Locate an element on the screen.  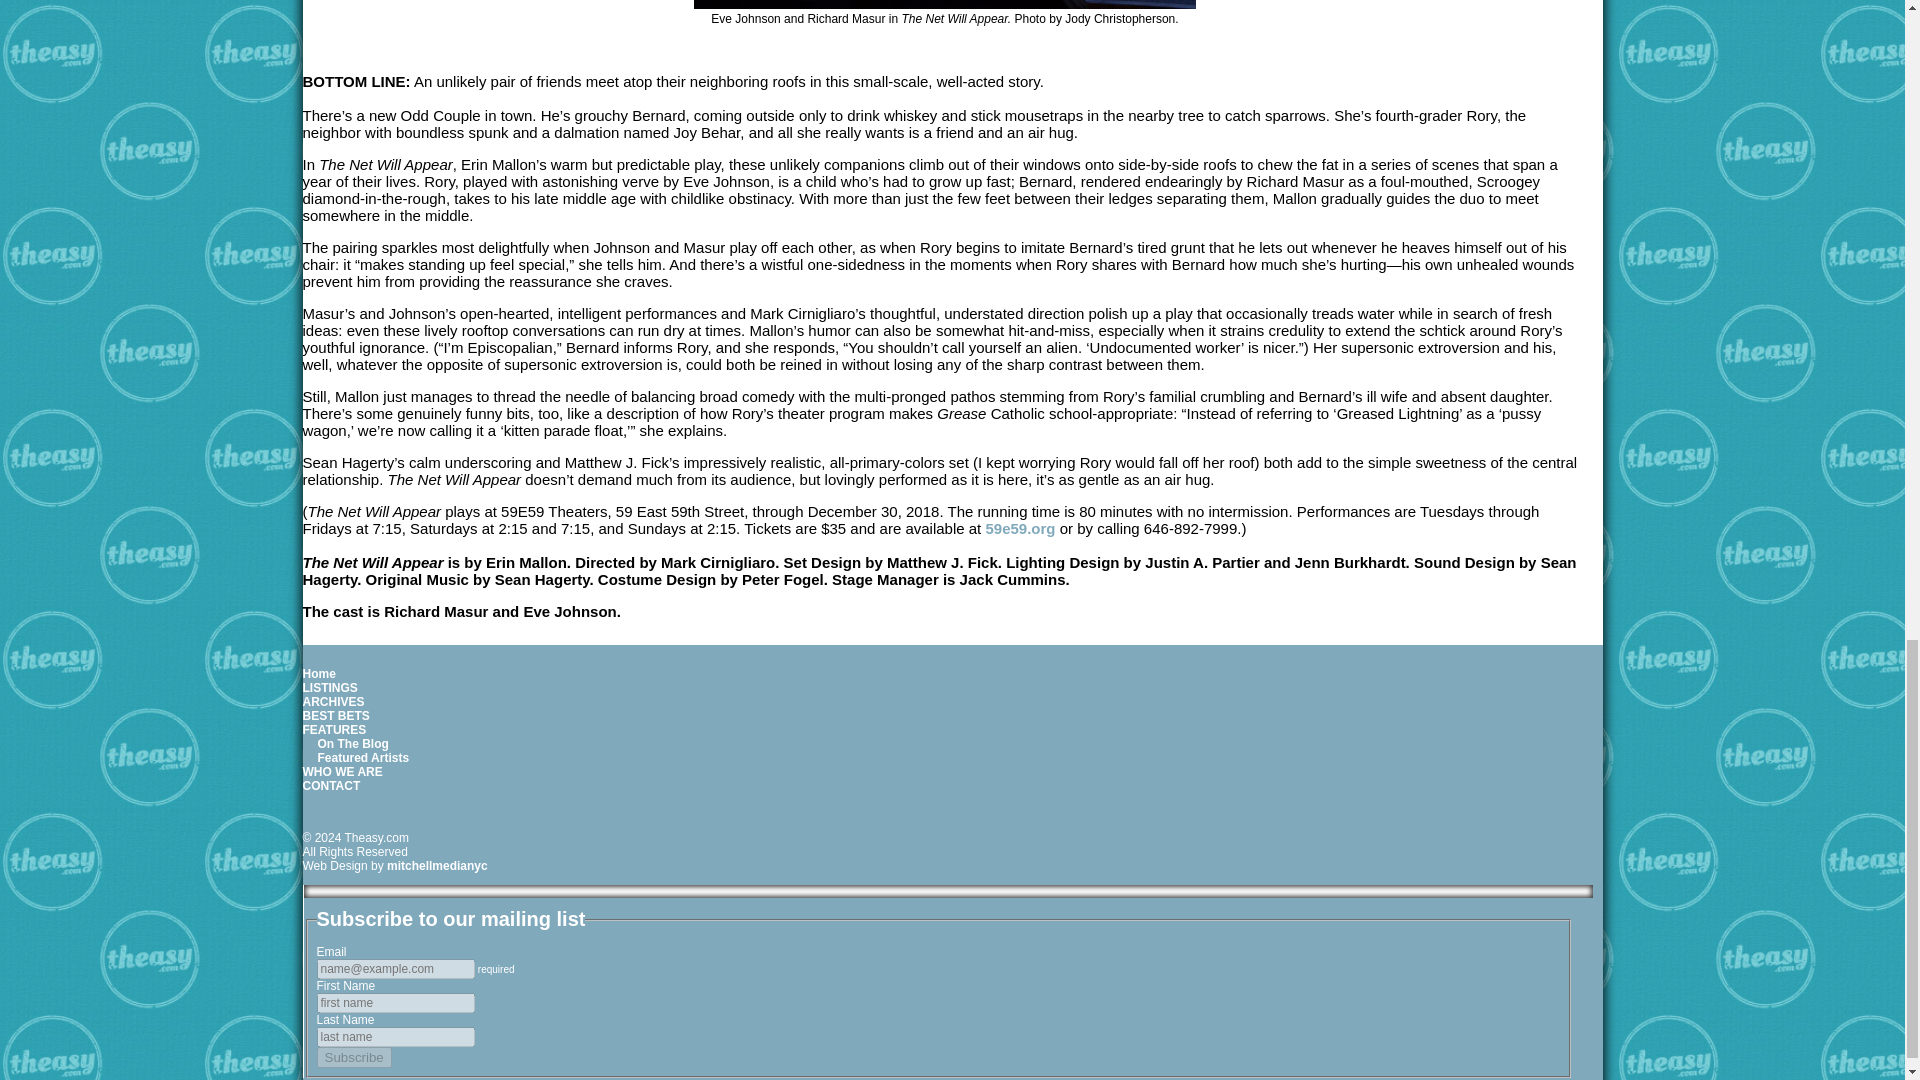
Featured Artists is located at coordinates (364, 757).